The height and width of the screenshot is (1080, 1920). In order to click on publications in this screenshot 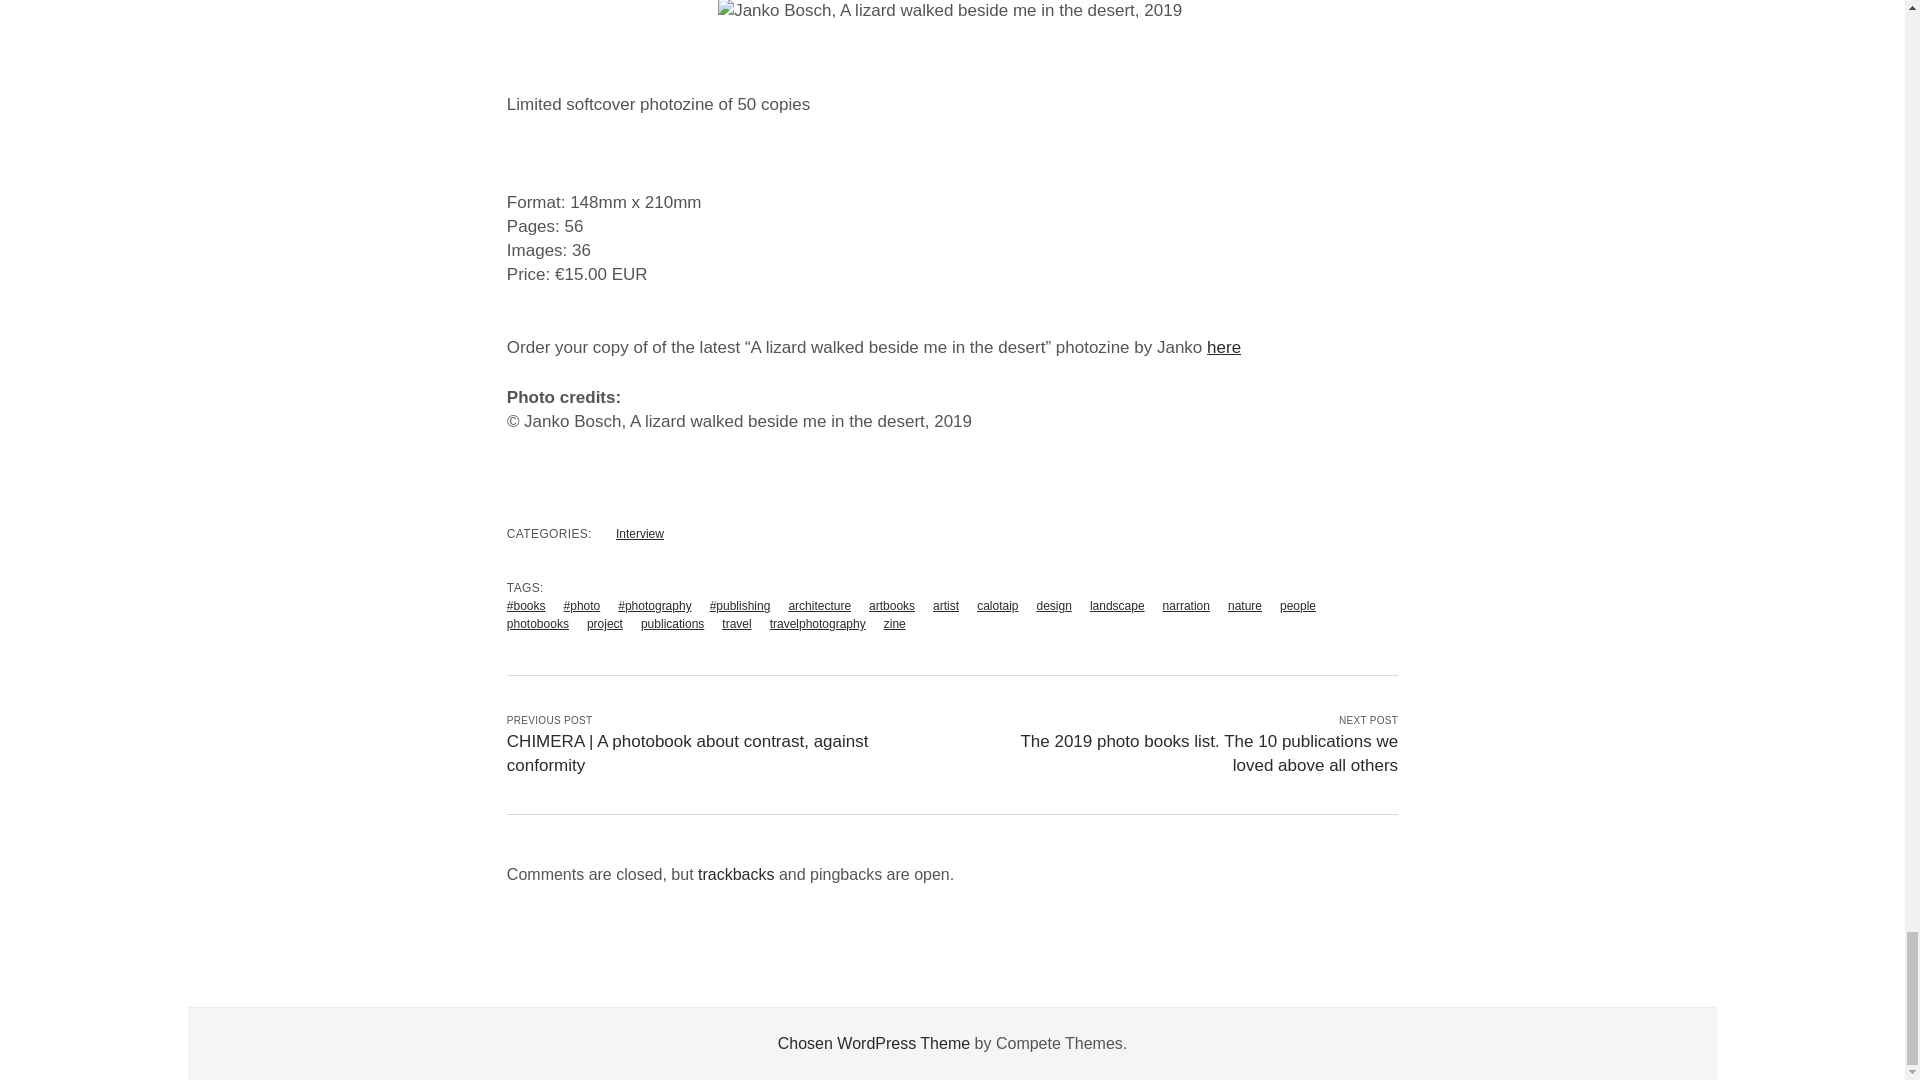, I will do `click(672, 623)`.